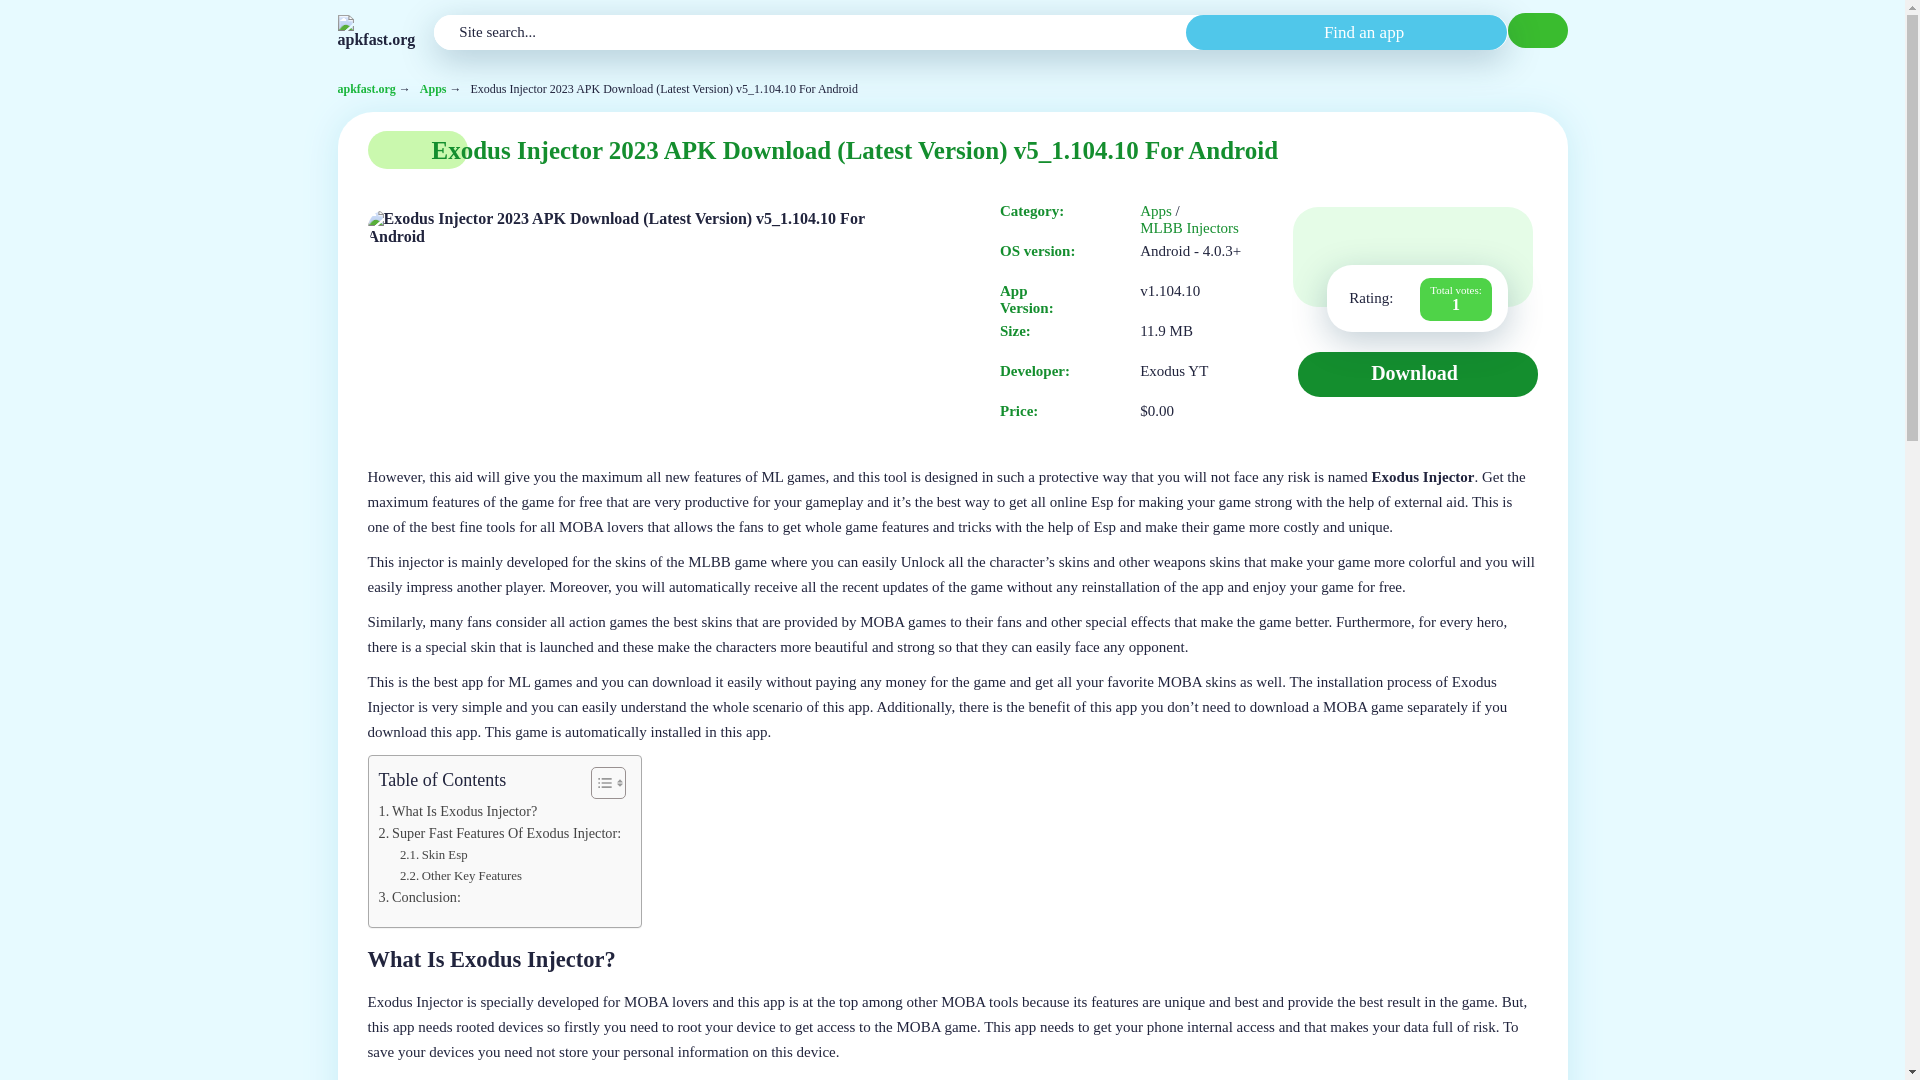  Describe the element at coordinates (458, 811) in the screenshot. I see `What Is Exodus Injector?` at that location.